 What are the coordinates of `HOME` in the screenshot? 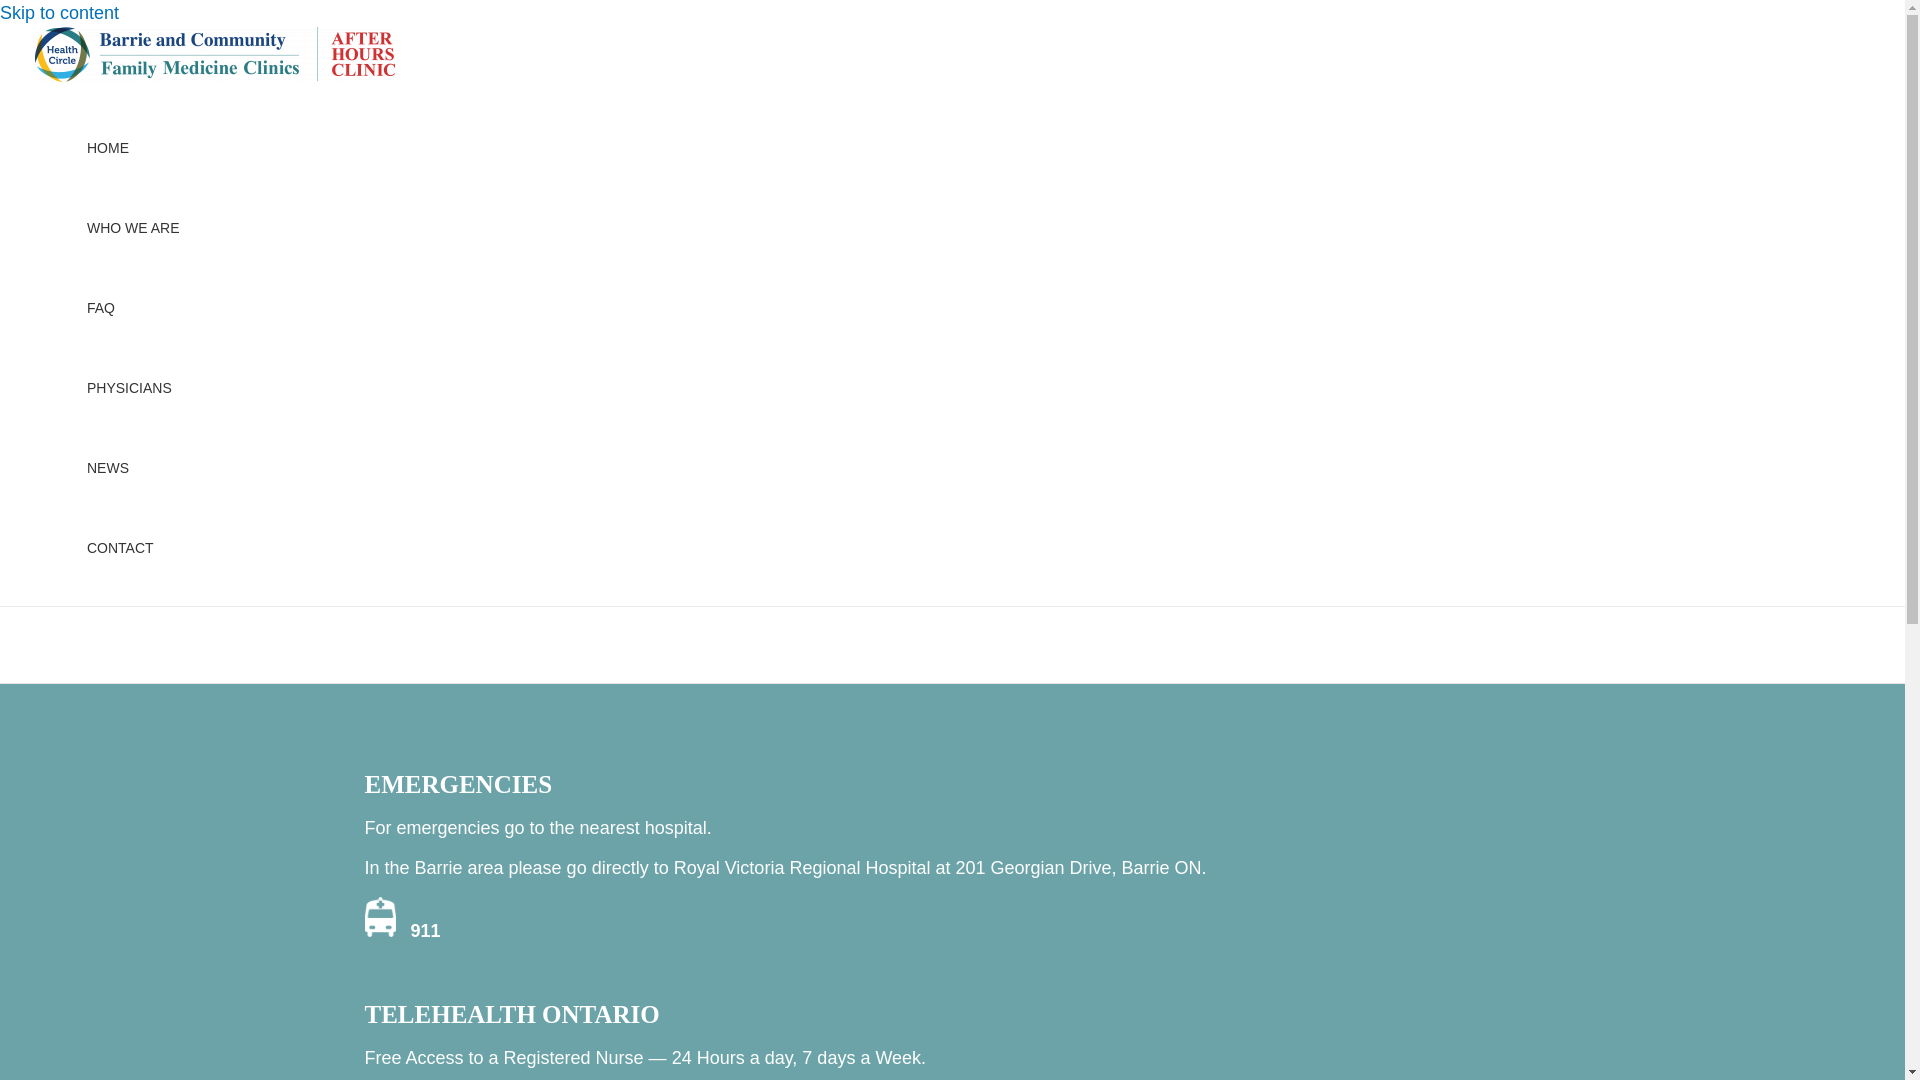 It's located at (134, 148).